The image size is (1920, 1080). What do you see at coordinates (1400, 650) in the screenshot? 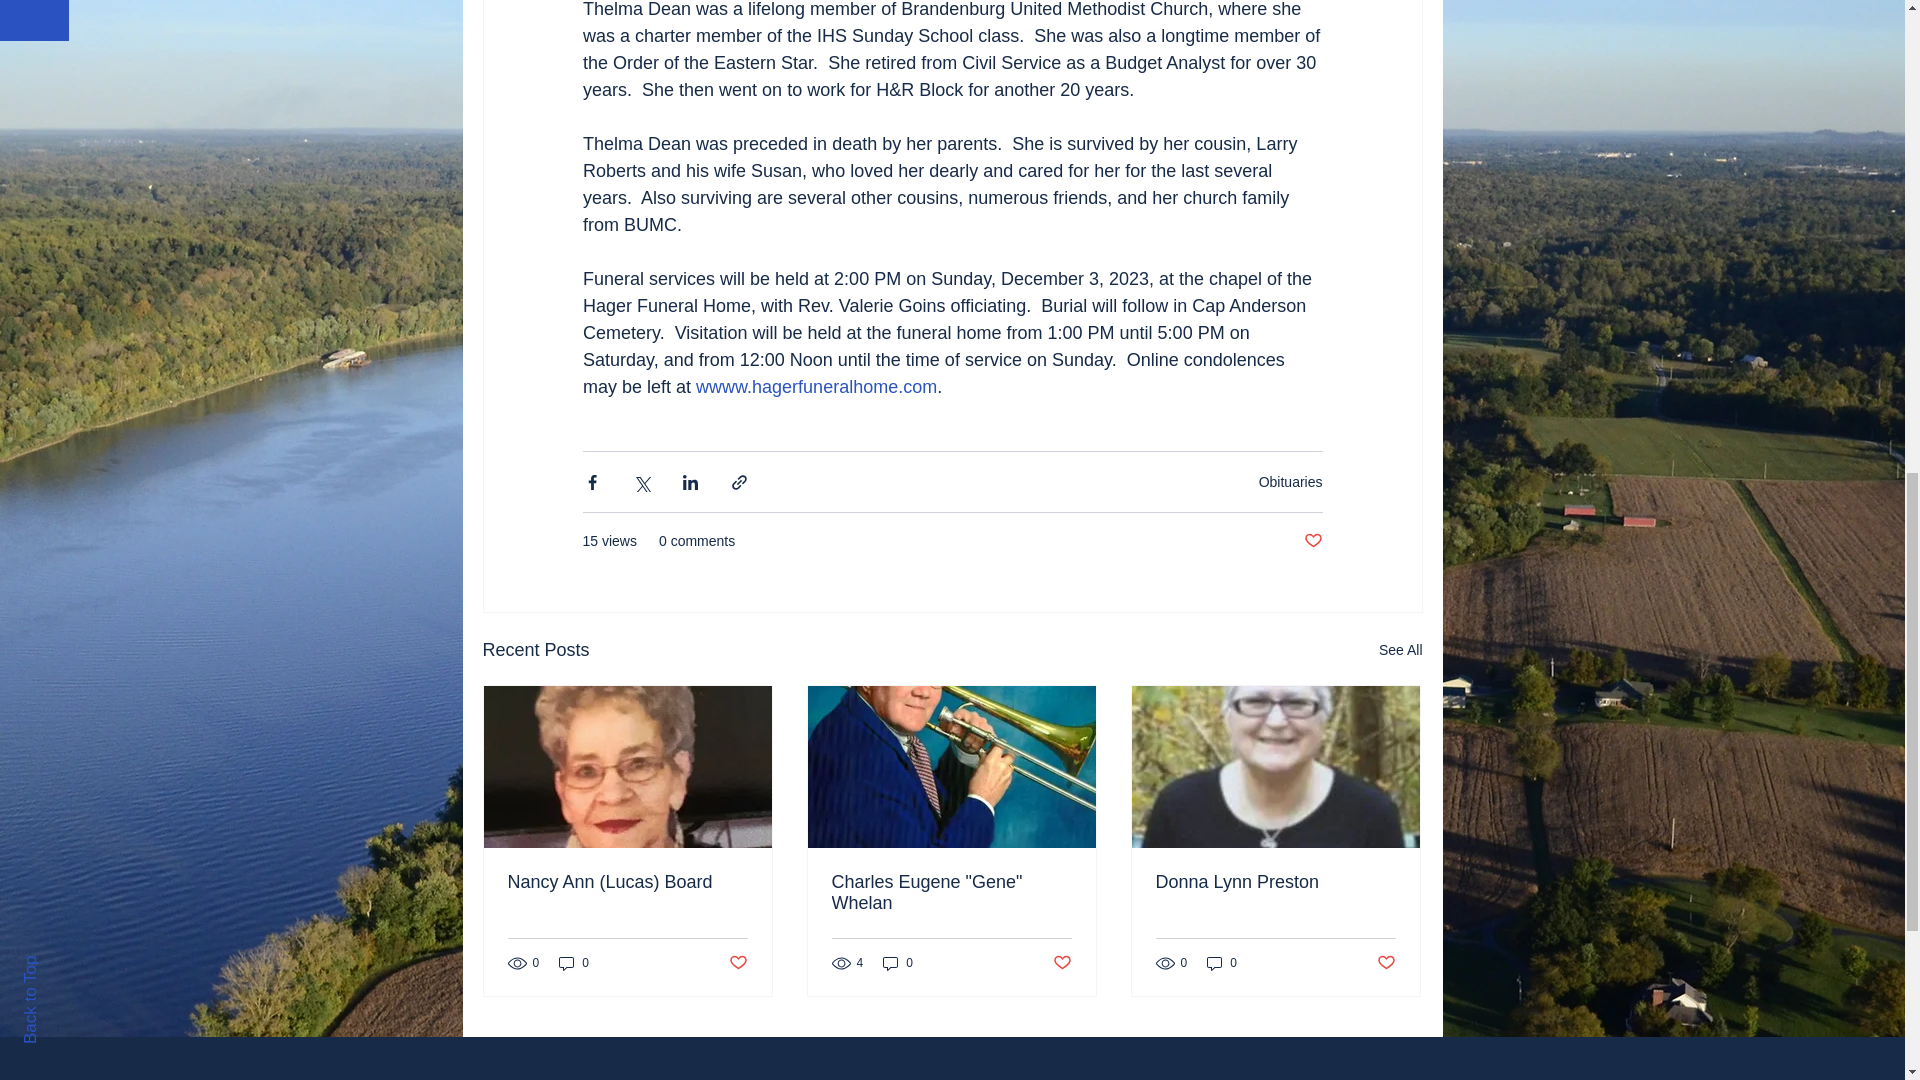
I see `See All` at bounding box center [1400, 650].